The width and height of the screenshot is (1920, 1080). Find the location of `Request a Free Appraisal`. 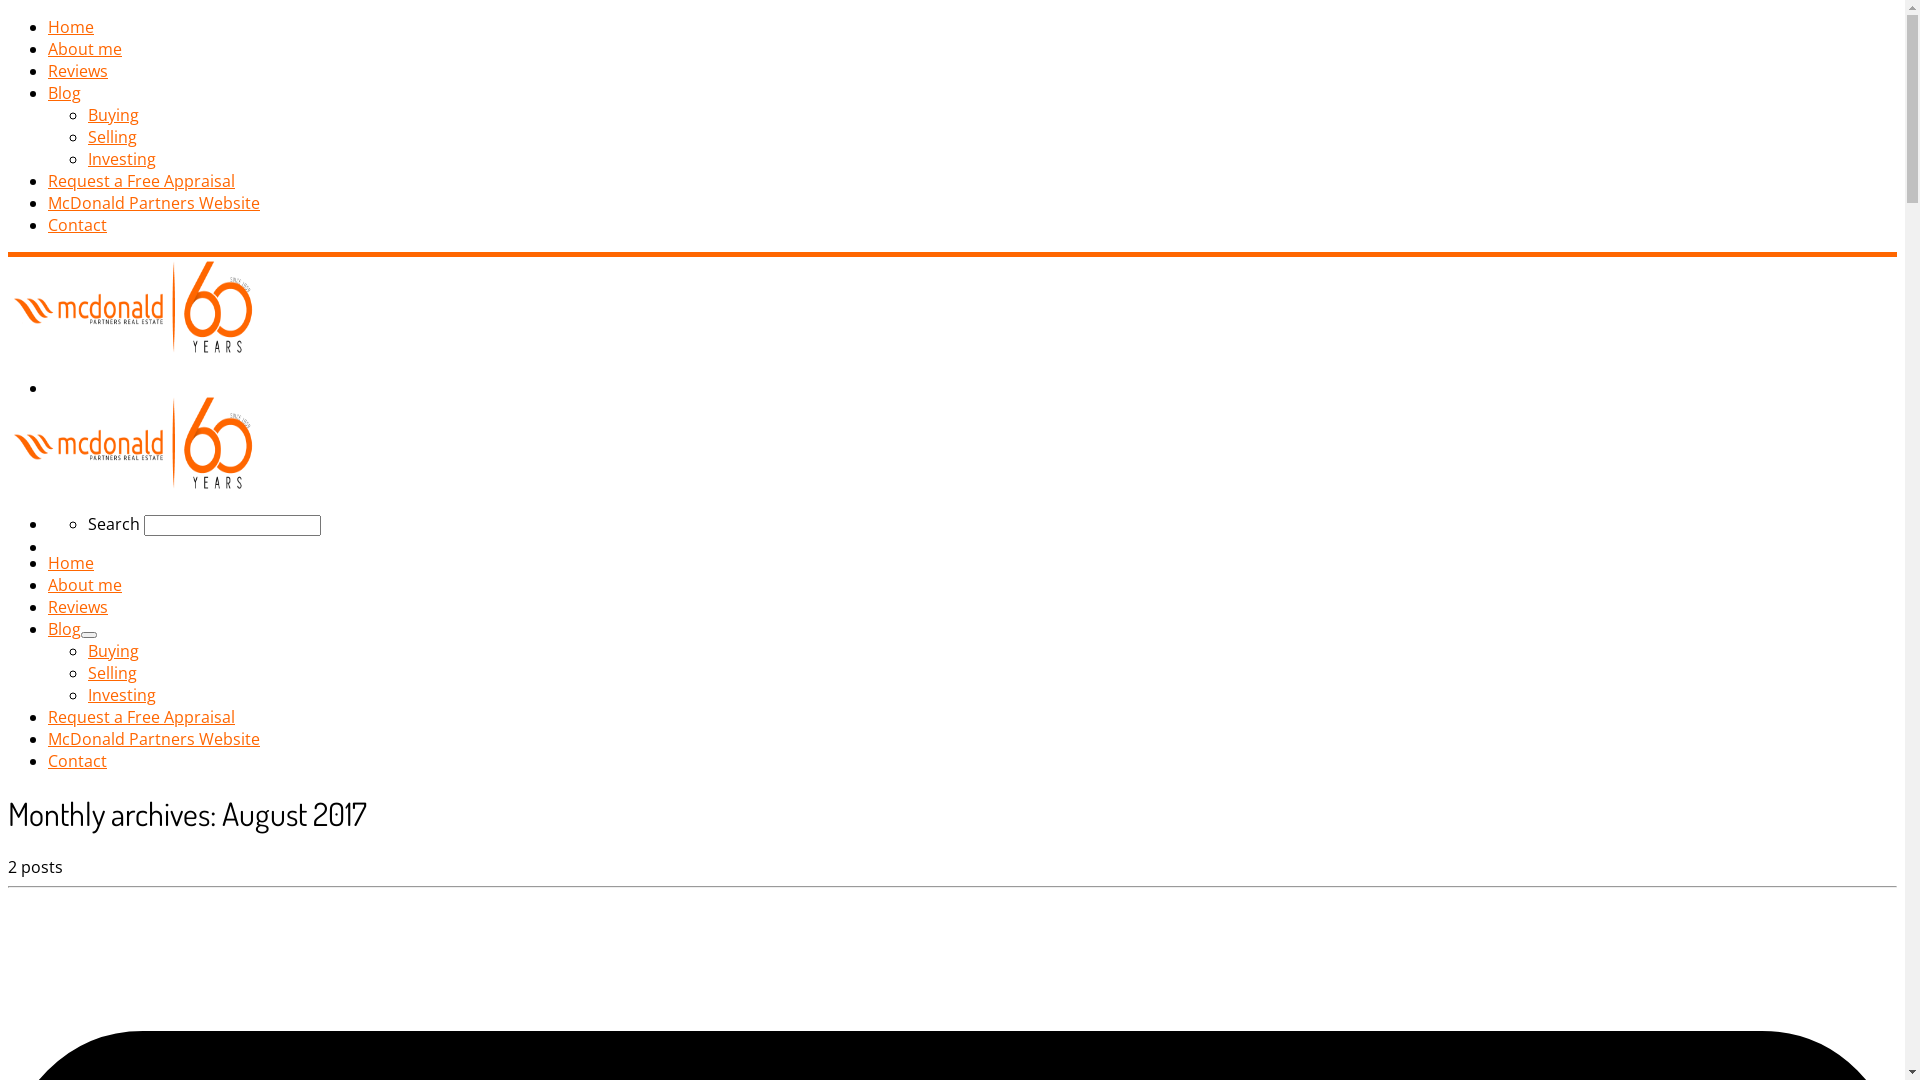

Request a Free Appraisal is located at coordinates (142, 717).